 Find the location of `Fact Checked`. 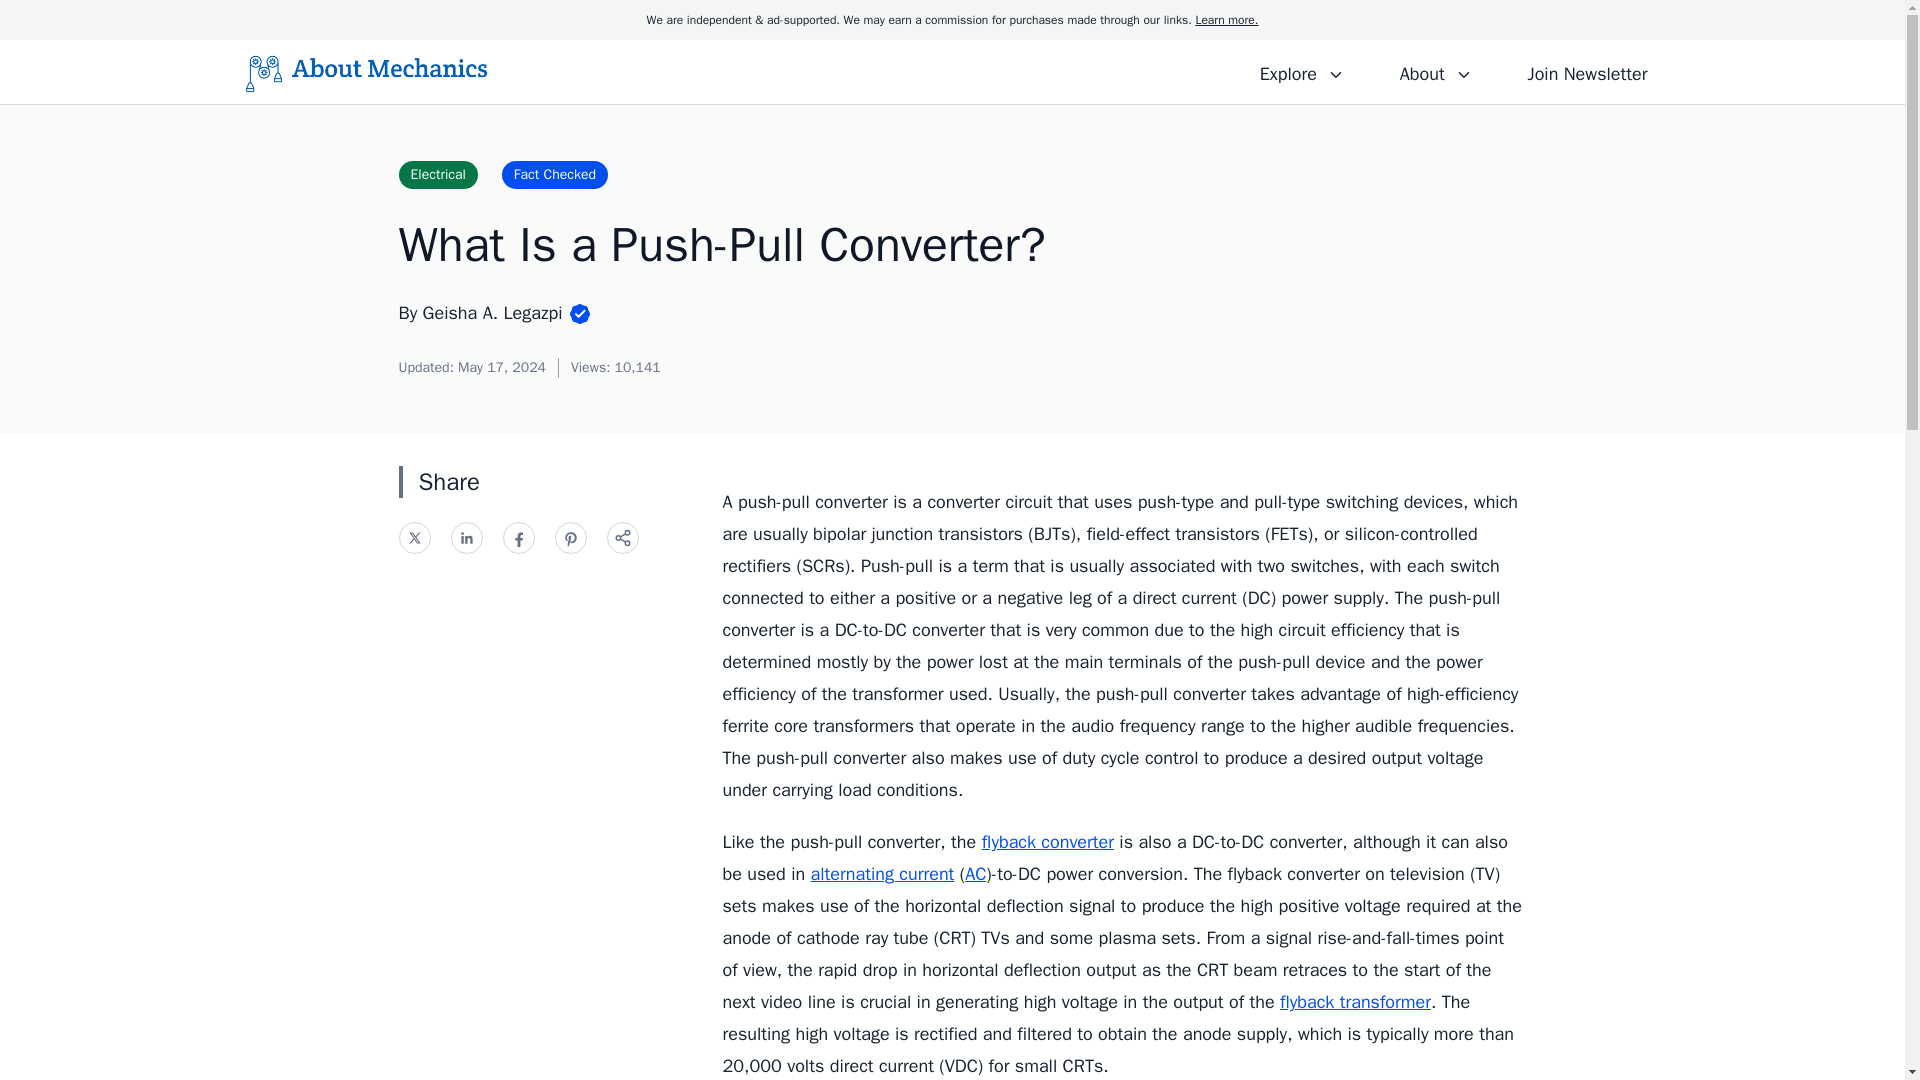

Fact Checked is located at coordinates (554, 174).